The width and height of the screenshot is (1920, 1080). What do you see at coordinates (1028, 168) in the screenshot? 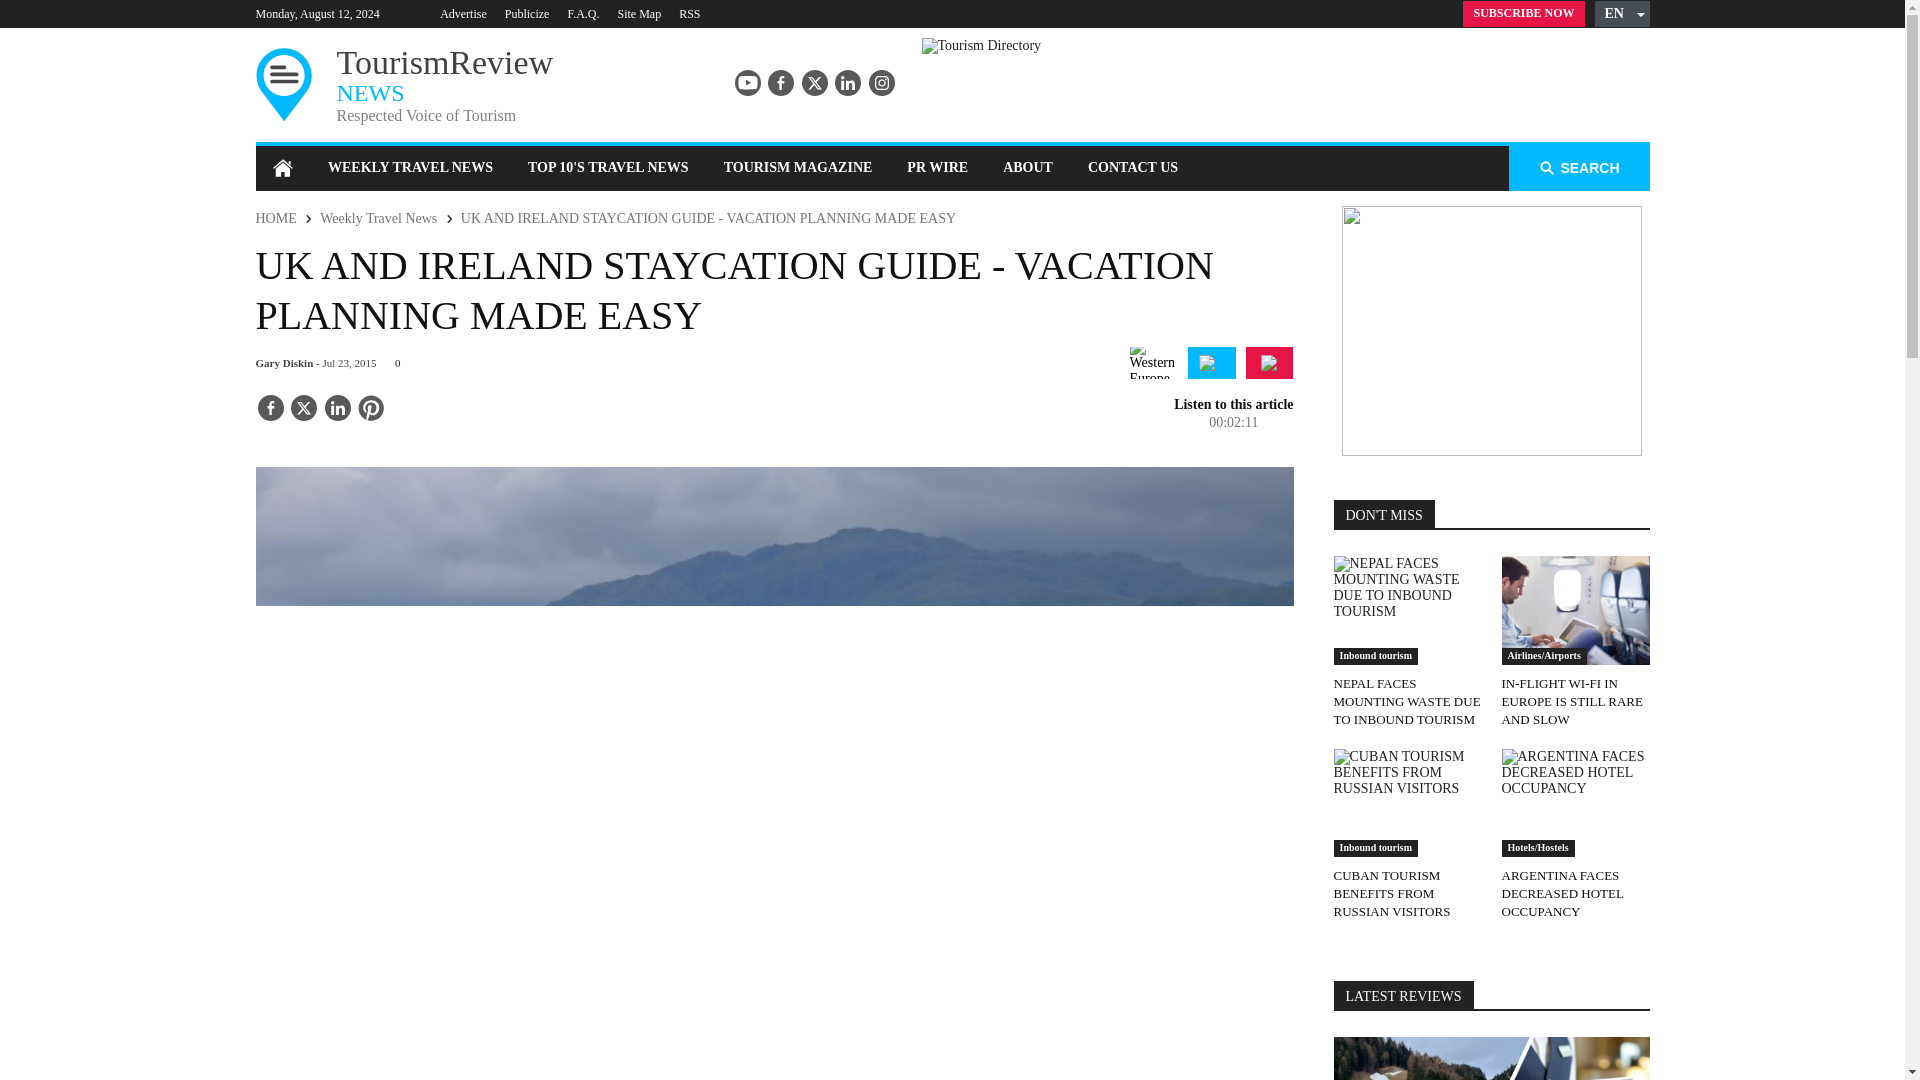
I see `ABOUT` at bounding box center [1028, 168].